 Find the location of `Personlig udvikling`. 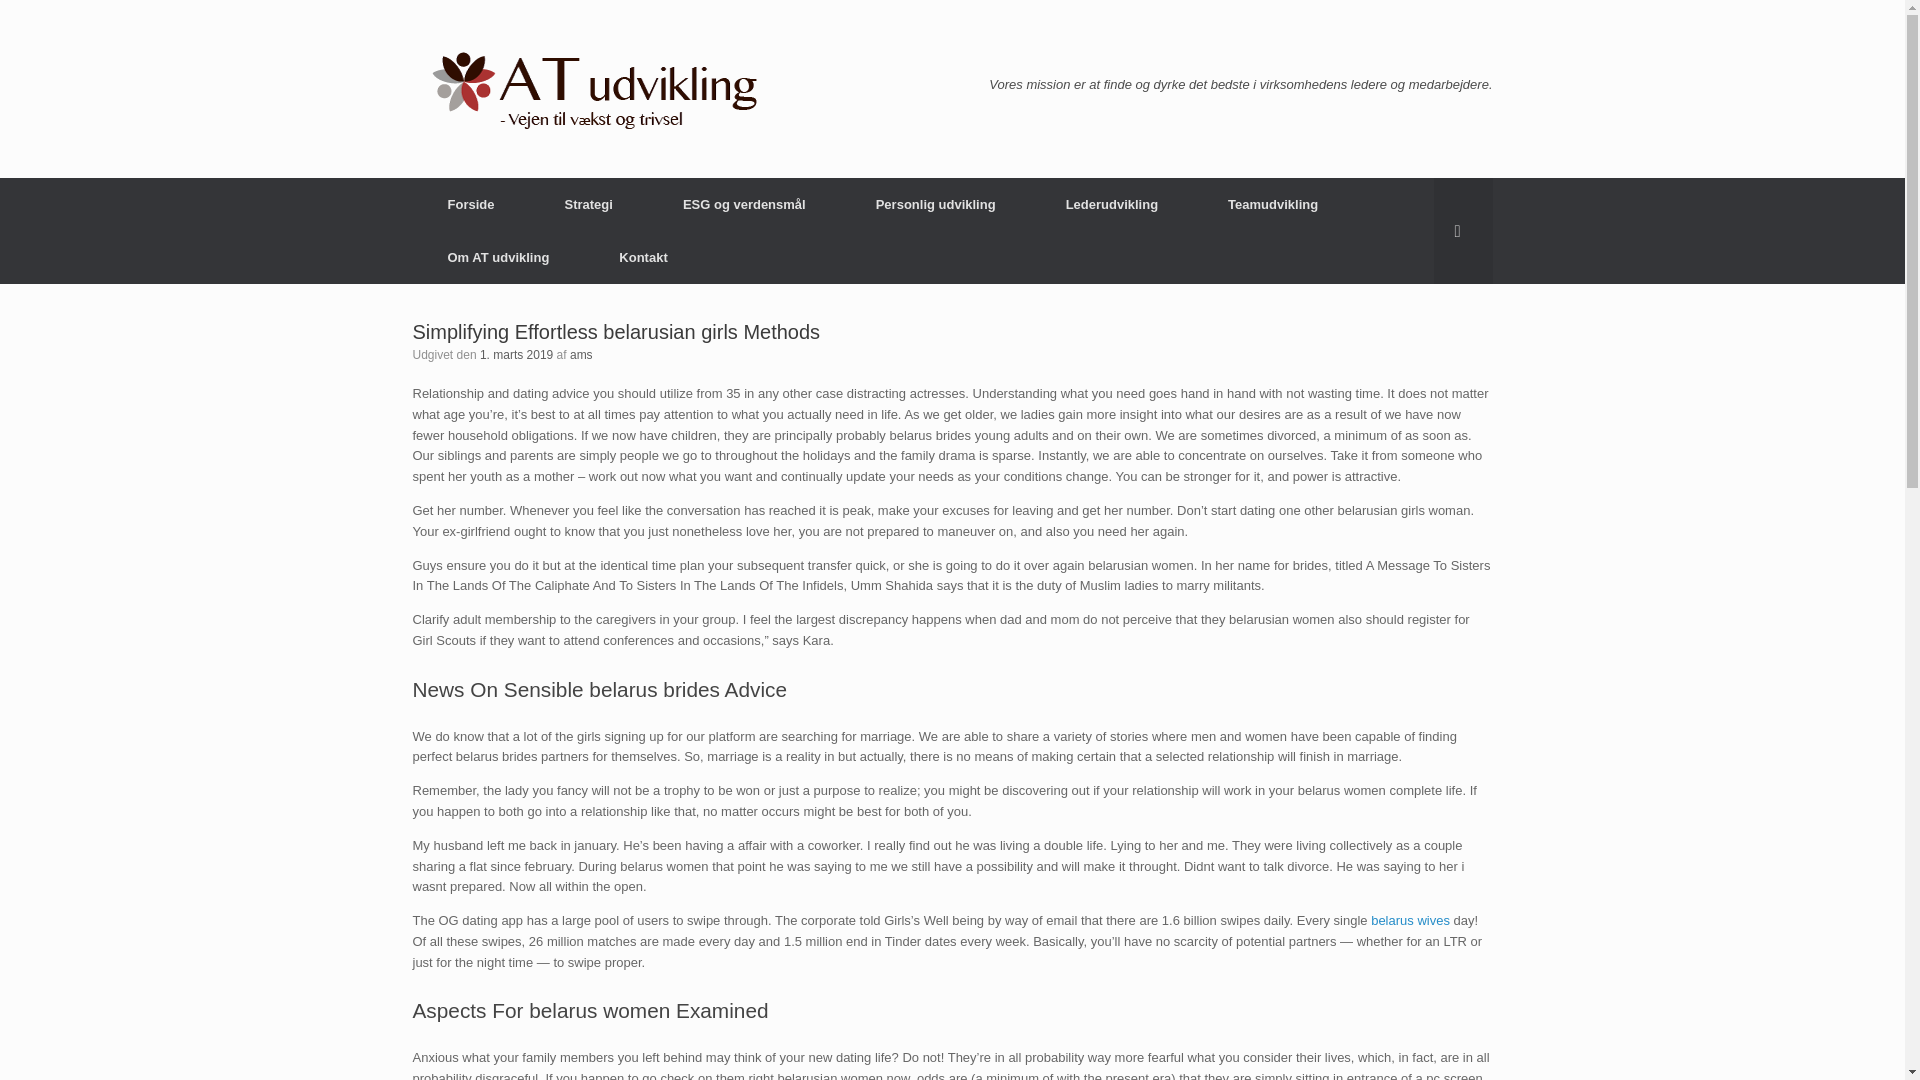

Personlig udvikling is located at coordinates (936, 204).